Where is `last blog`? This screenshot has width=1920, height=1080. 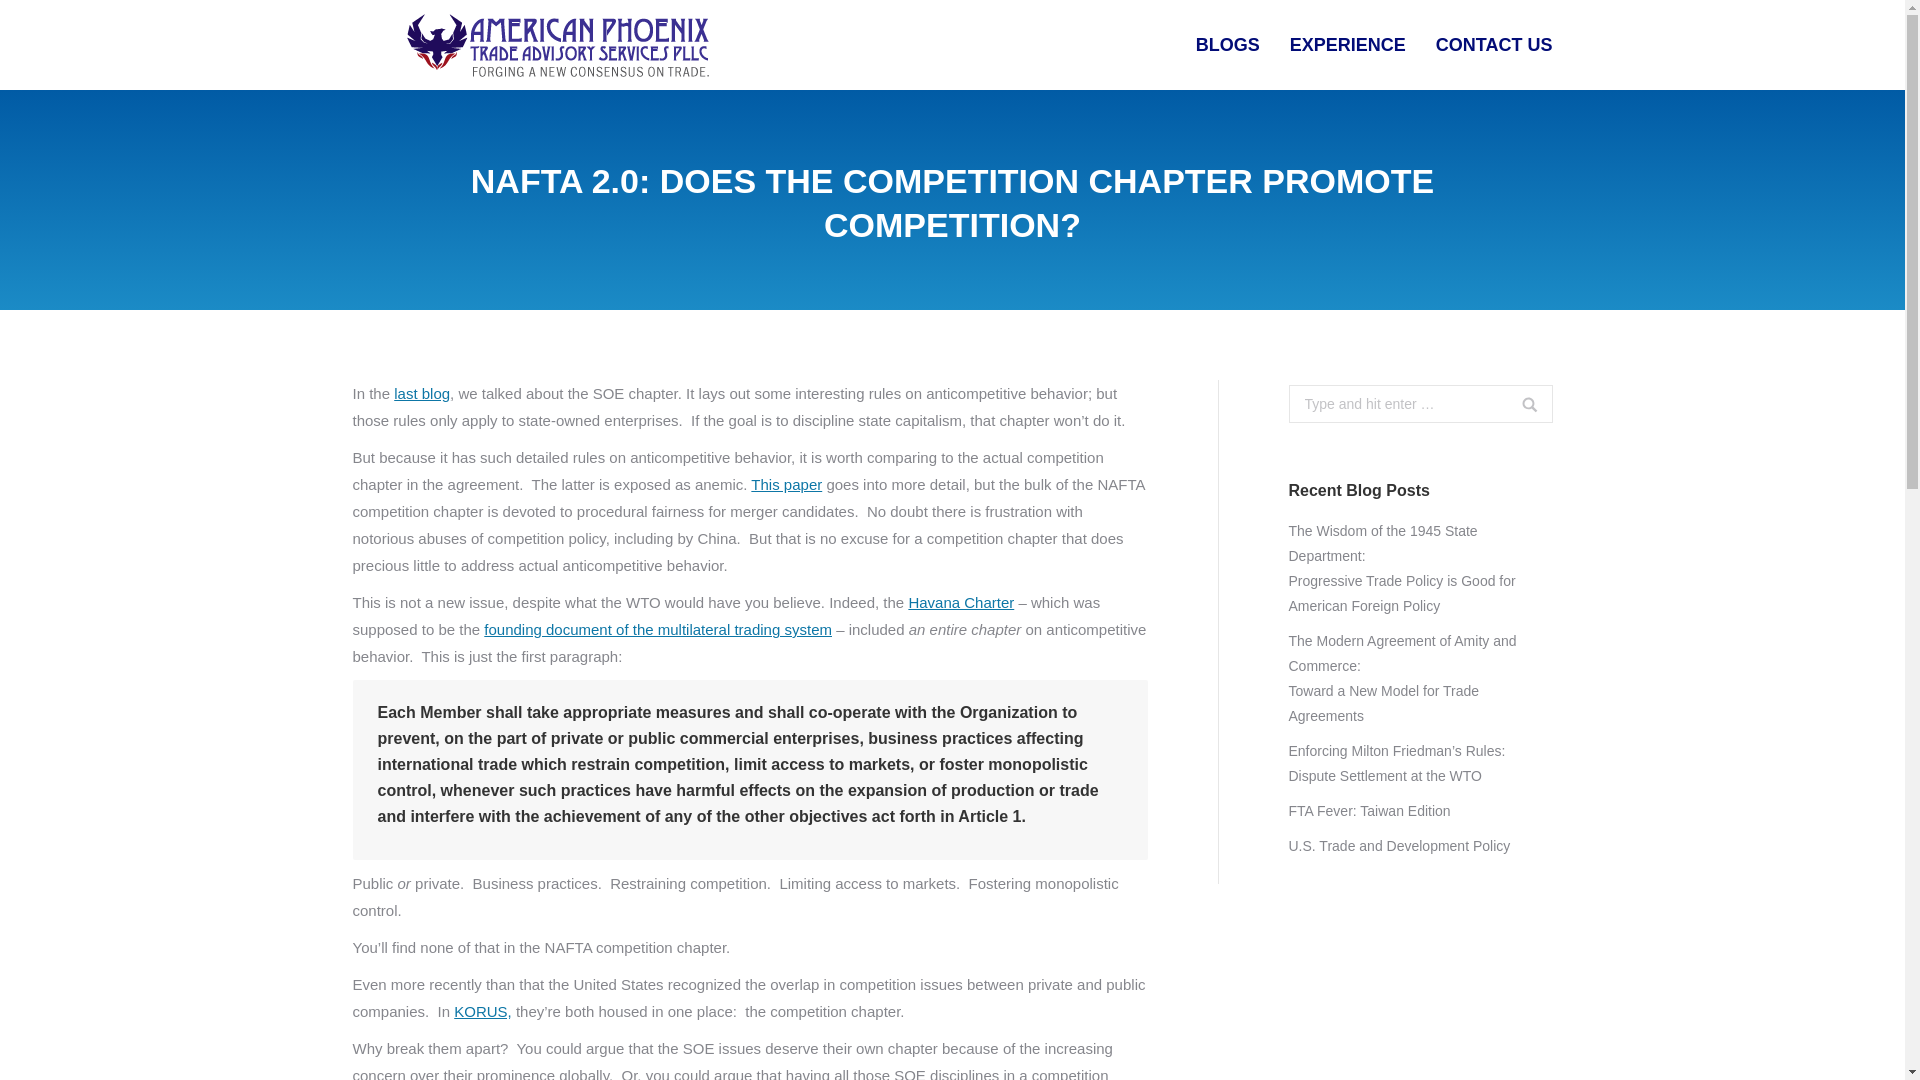
last blog is located at coordinates (421, 392).